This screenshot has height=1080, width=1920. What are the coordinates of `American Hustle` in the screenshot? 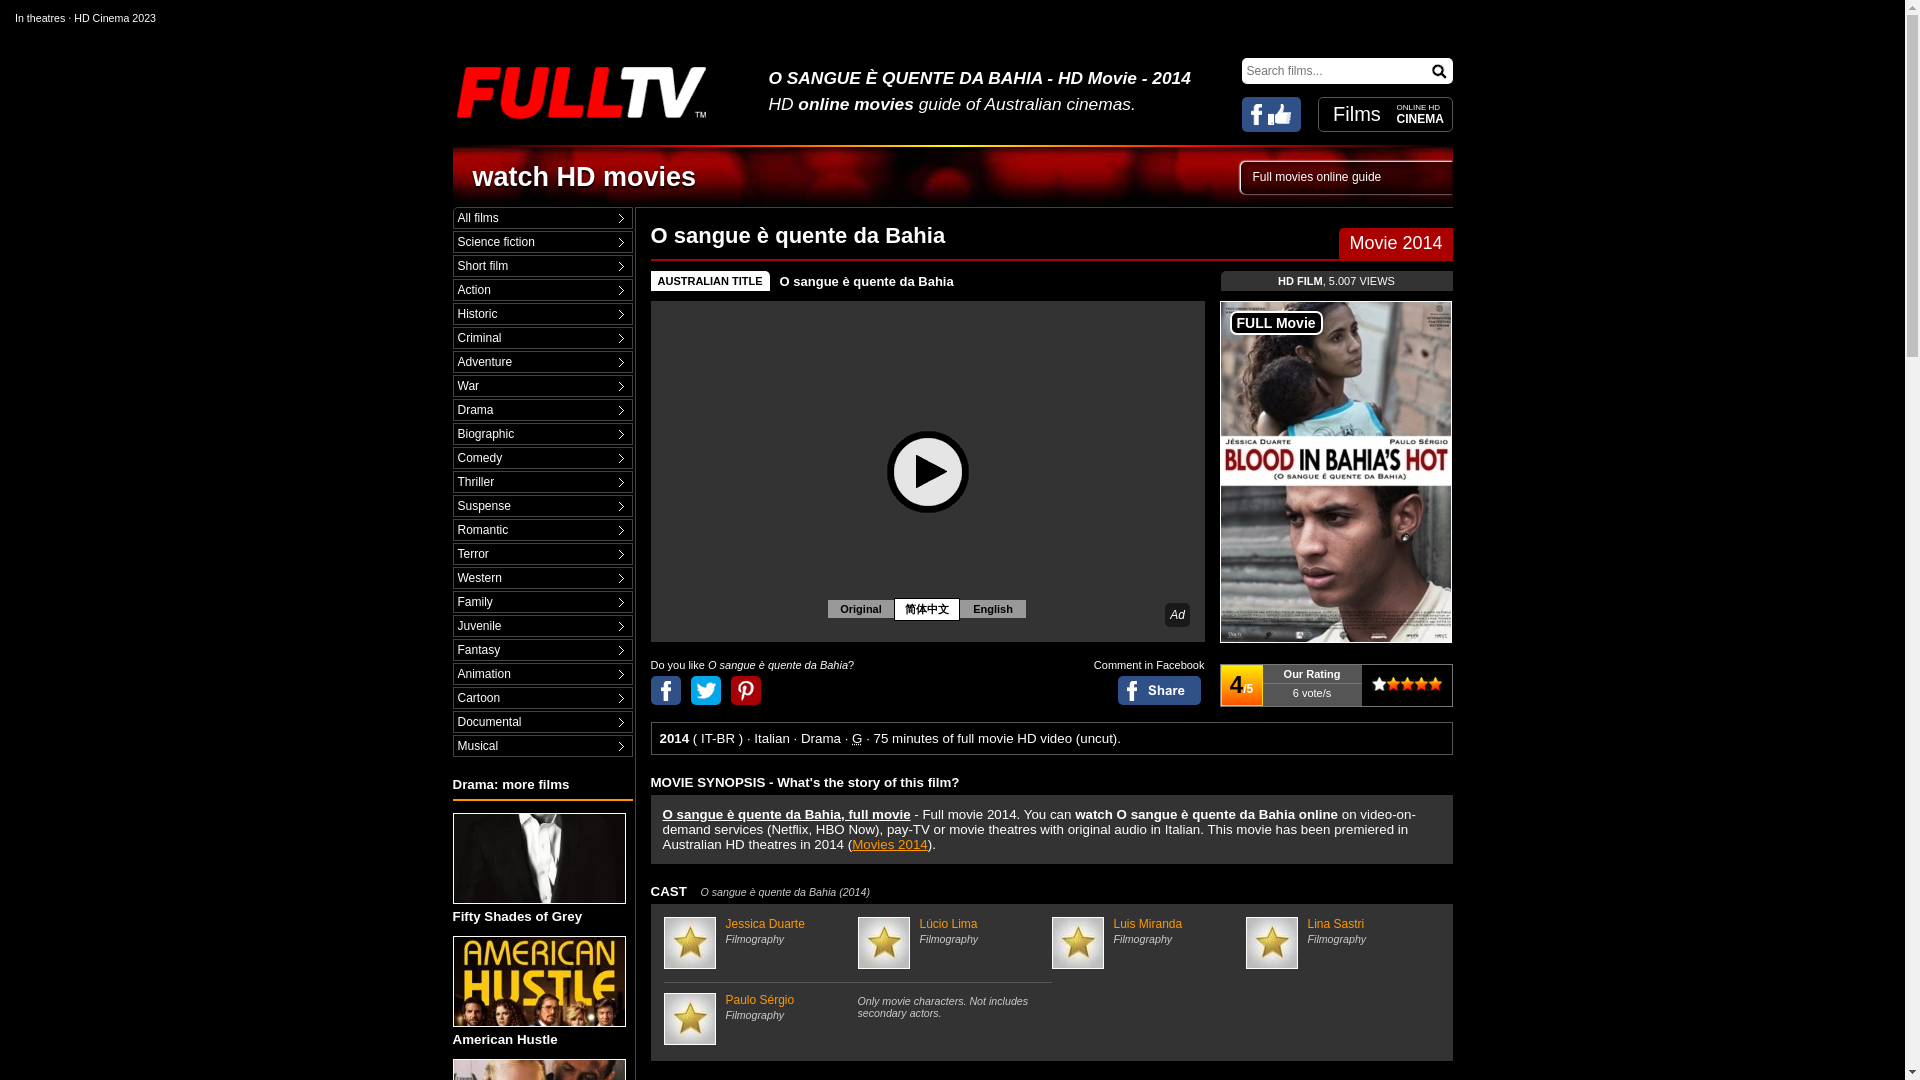 It's located at (541, 991).